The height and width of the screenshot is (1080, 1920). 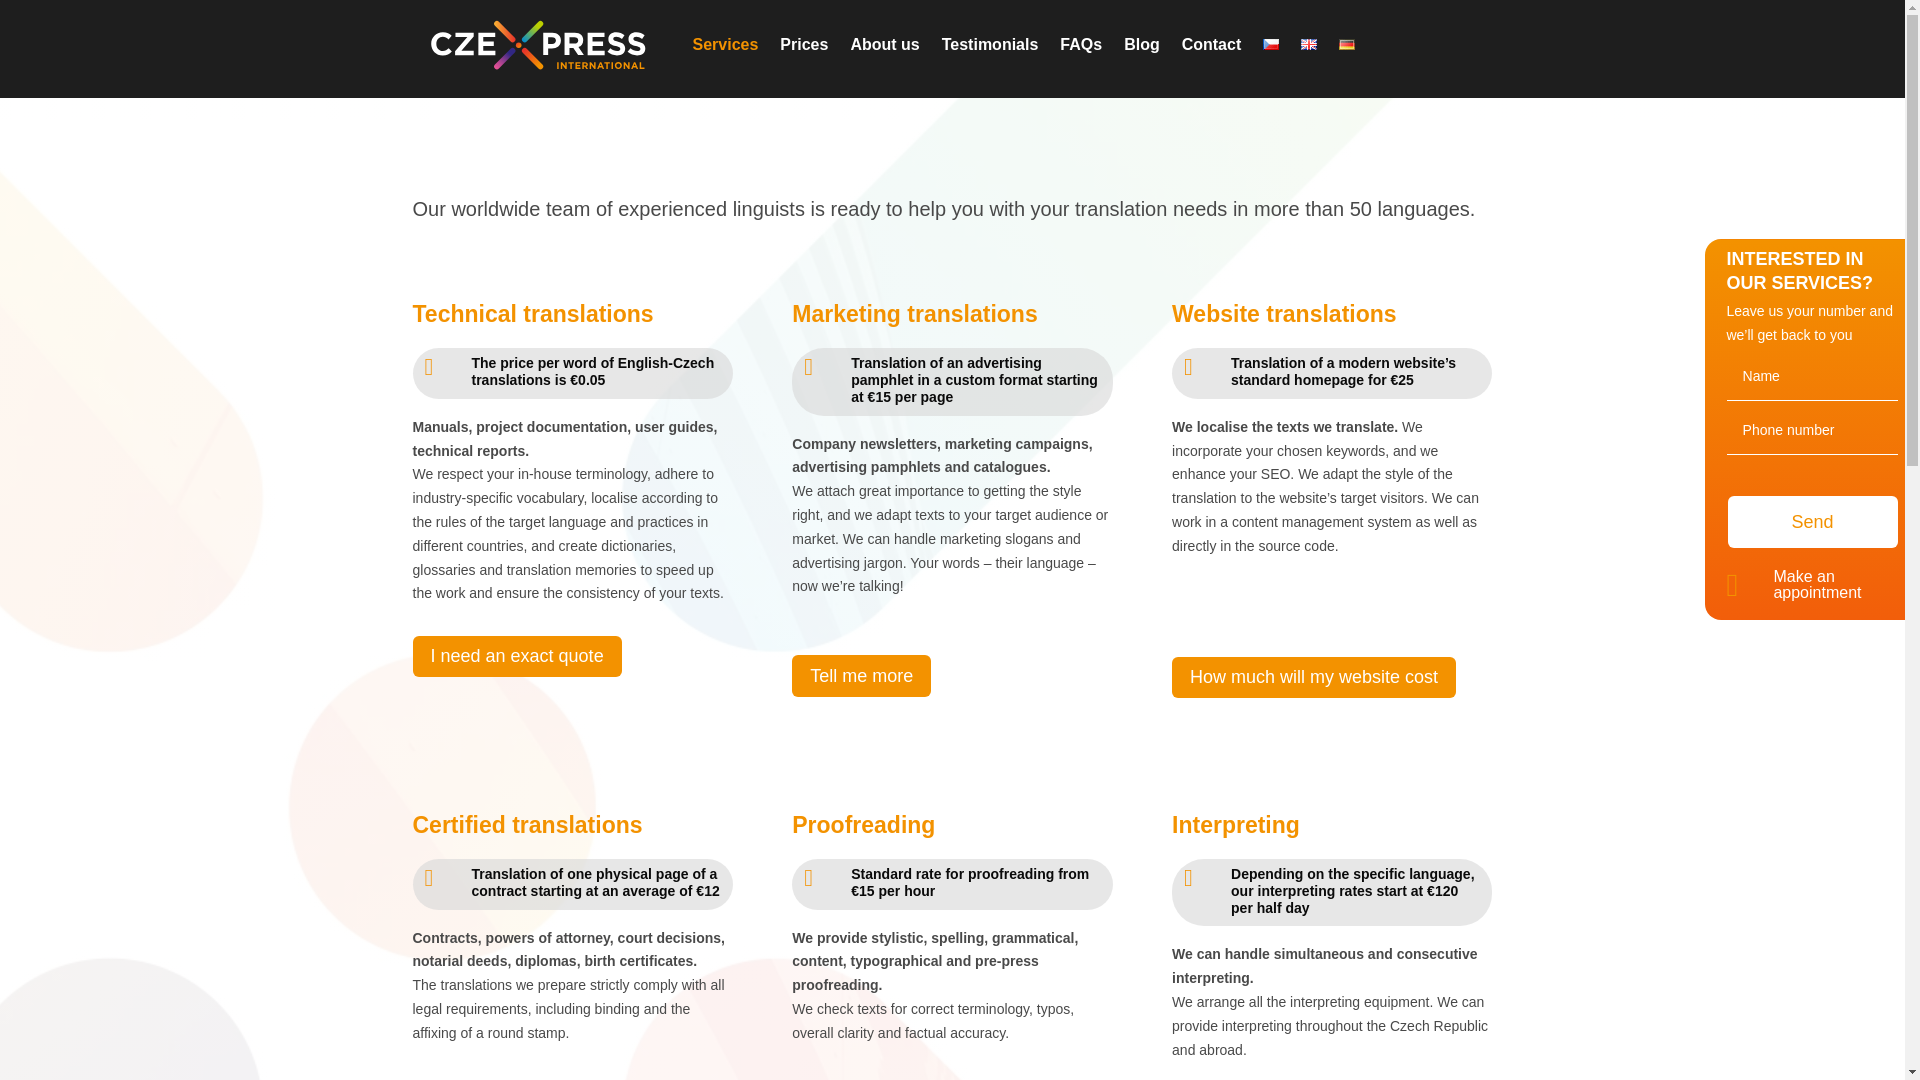 I want to click on Tell me more, so click(x=861, y=674).